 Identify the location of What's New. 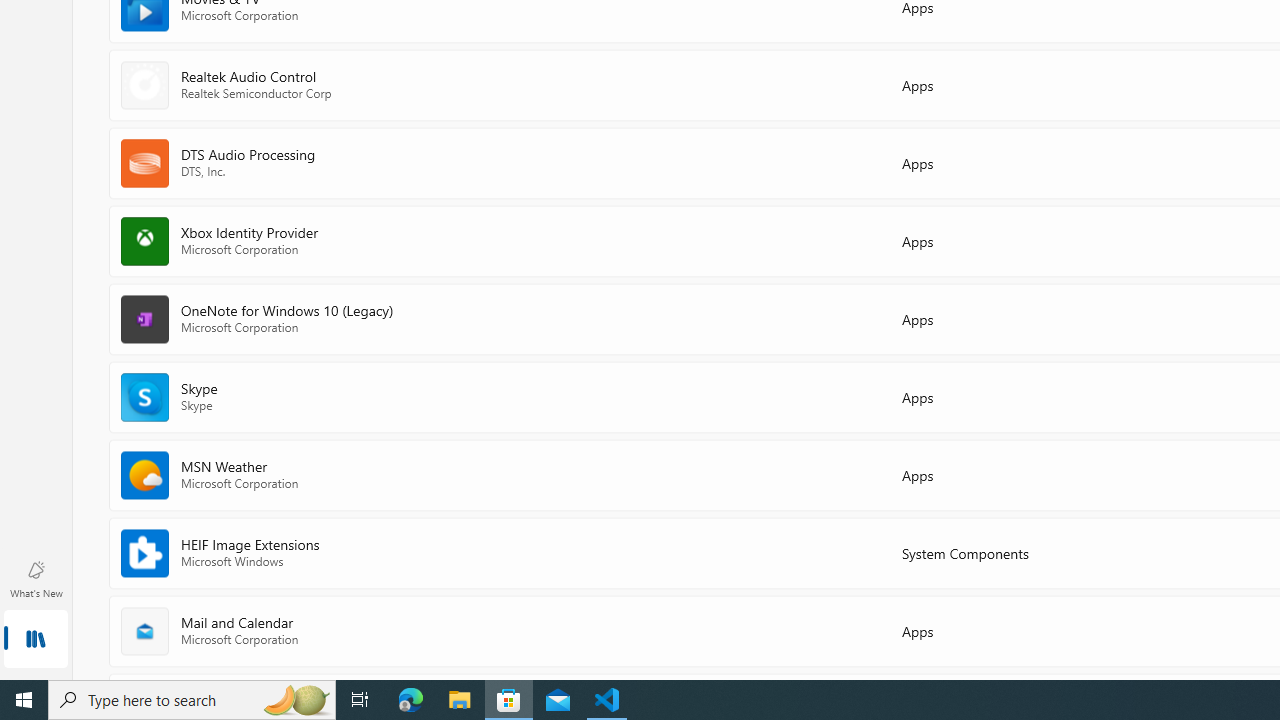
(36, 578).